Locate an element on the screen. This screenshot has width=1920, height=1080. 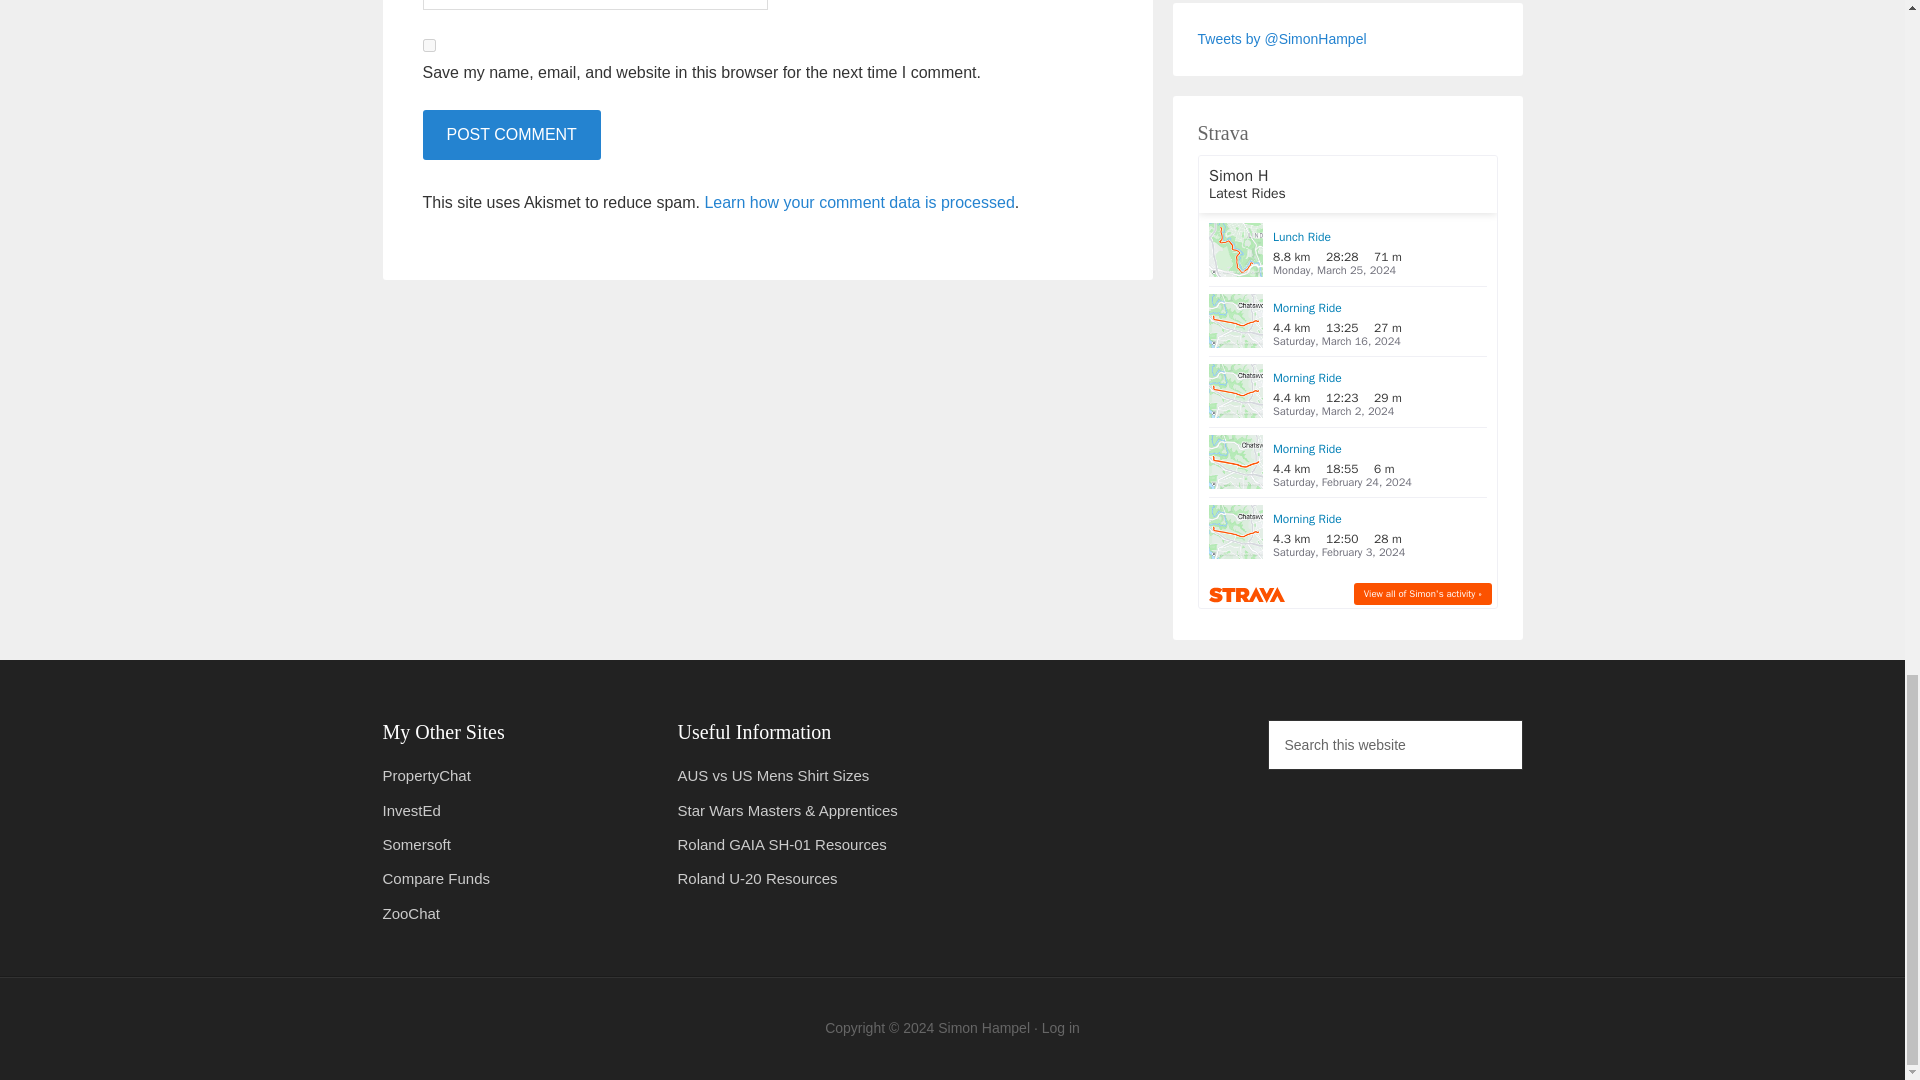
yes is located at coordinates (428, 44).